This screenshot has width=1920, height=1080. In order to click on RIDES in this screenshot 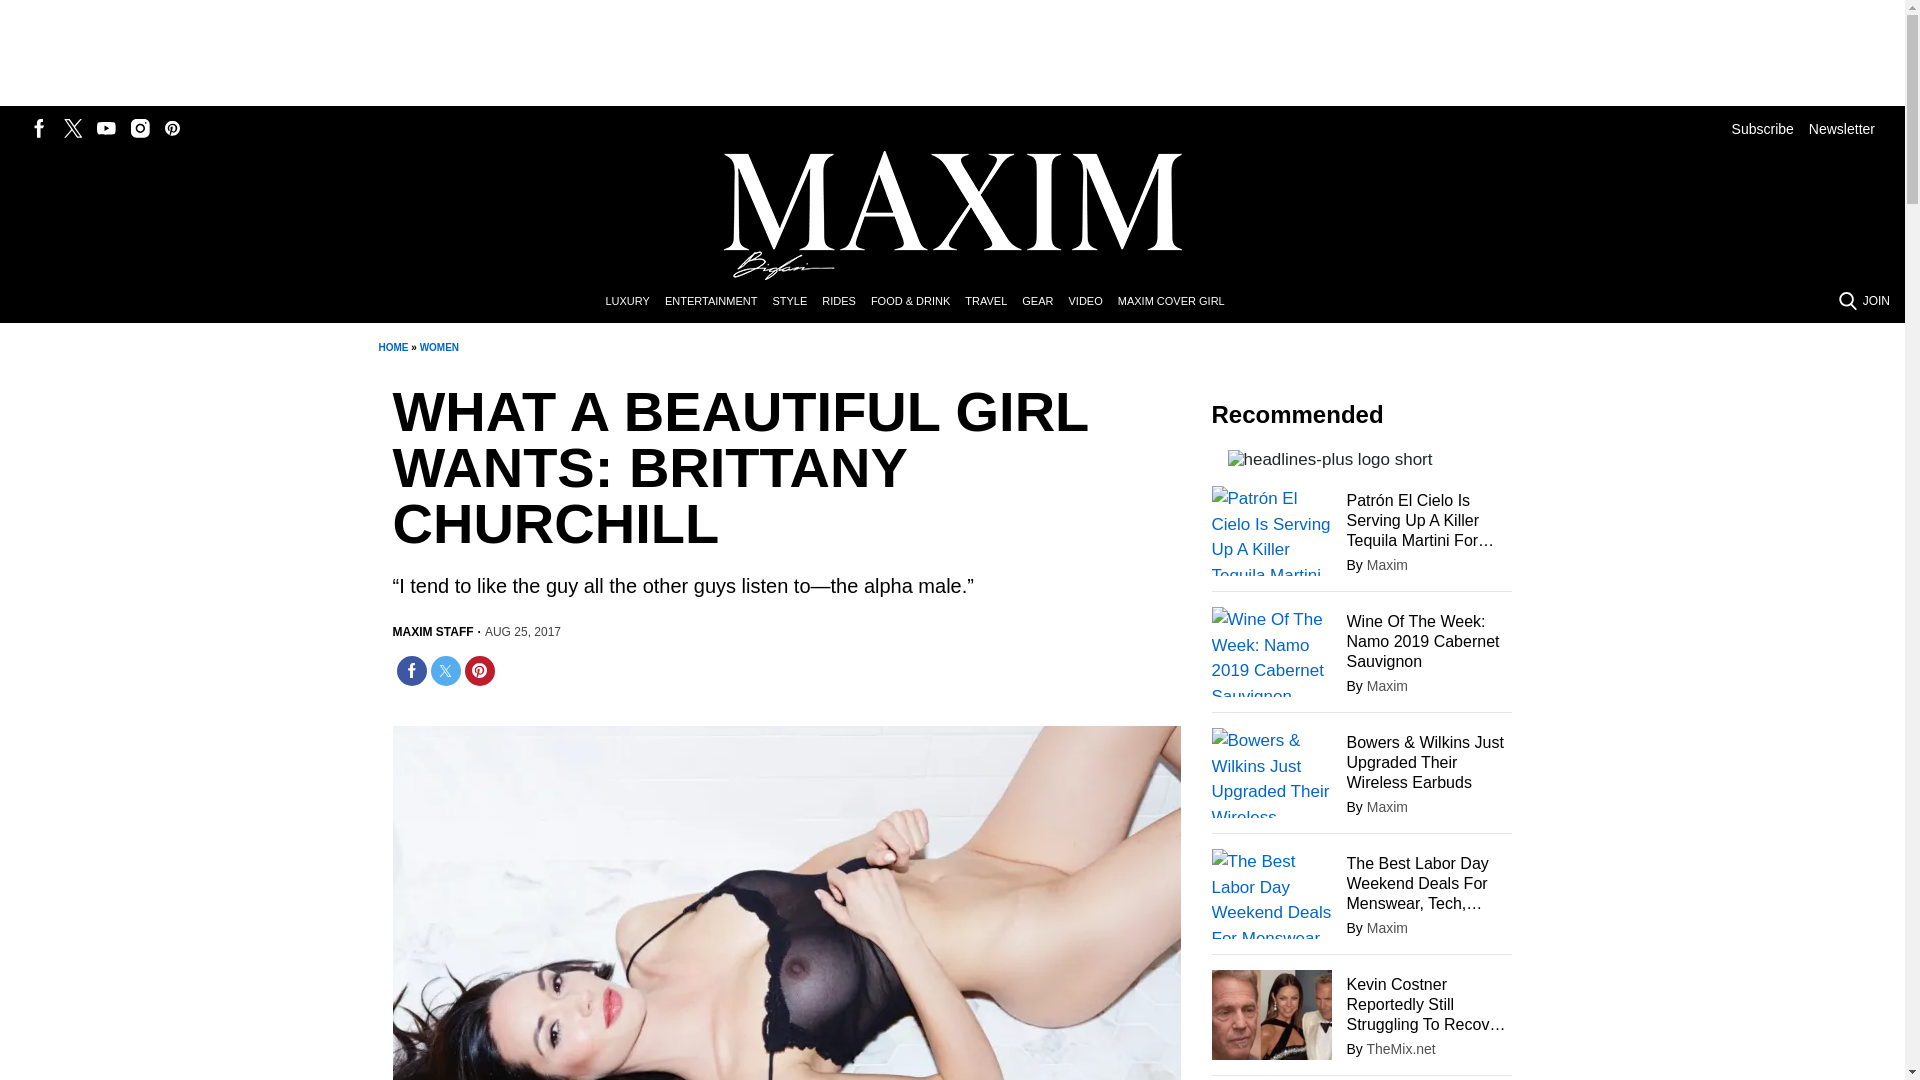, I will do `click(846, 302)`.